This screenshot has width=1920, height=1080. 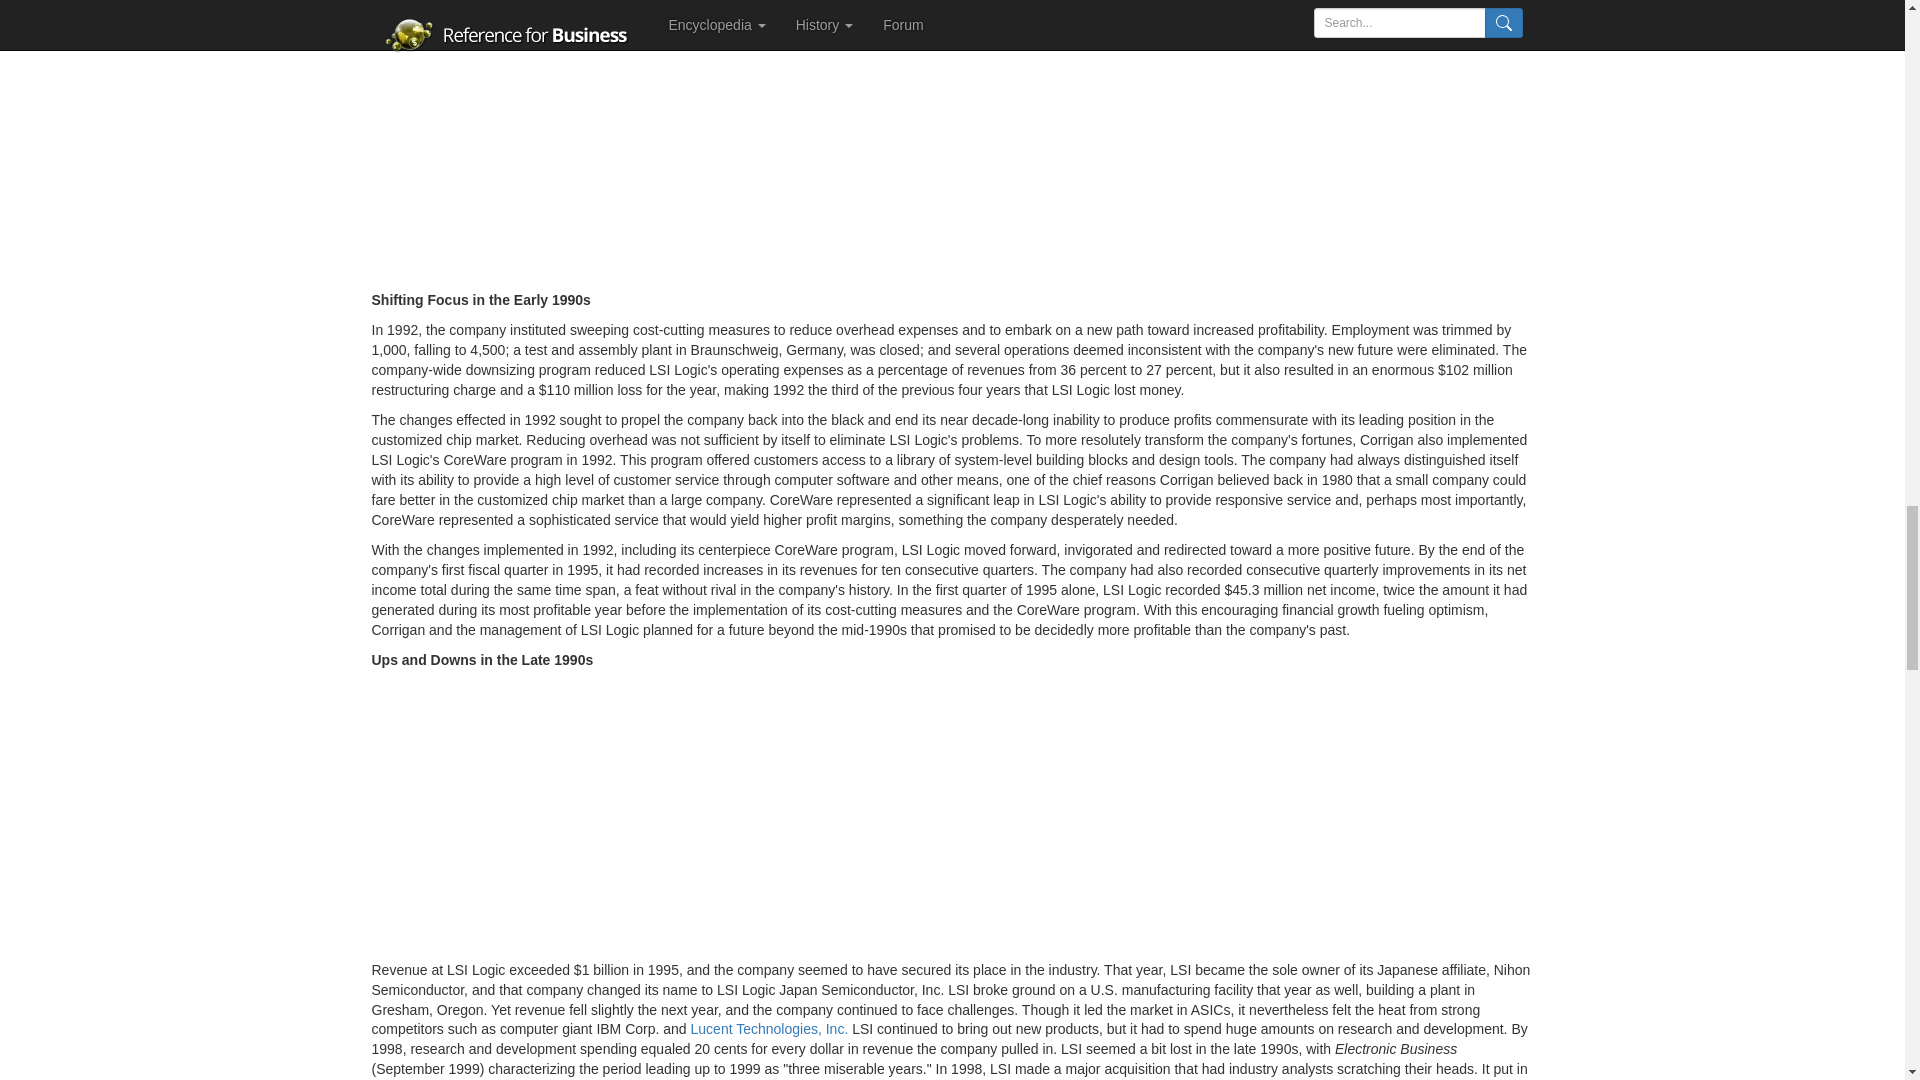 I want to click on Lucent Technologies, Inc., so click(x=770, y=1028).